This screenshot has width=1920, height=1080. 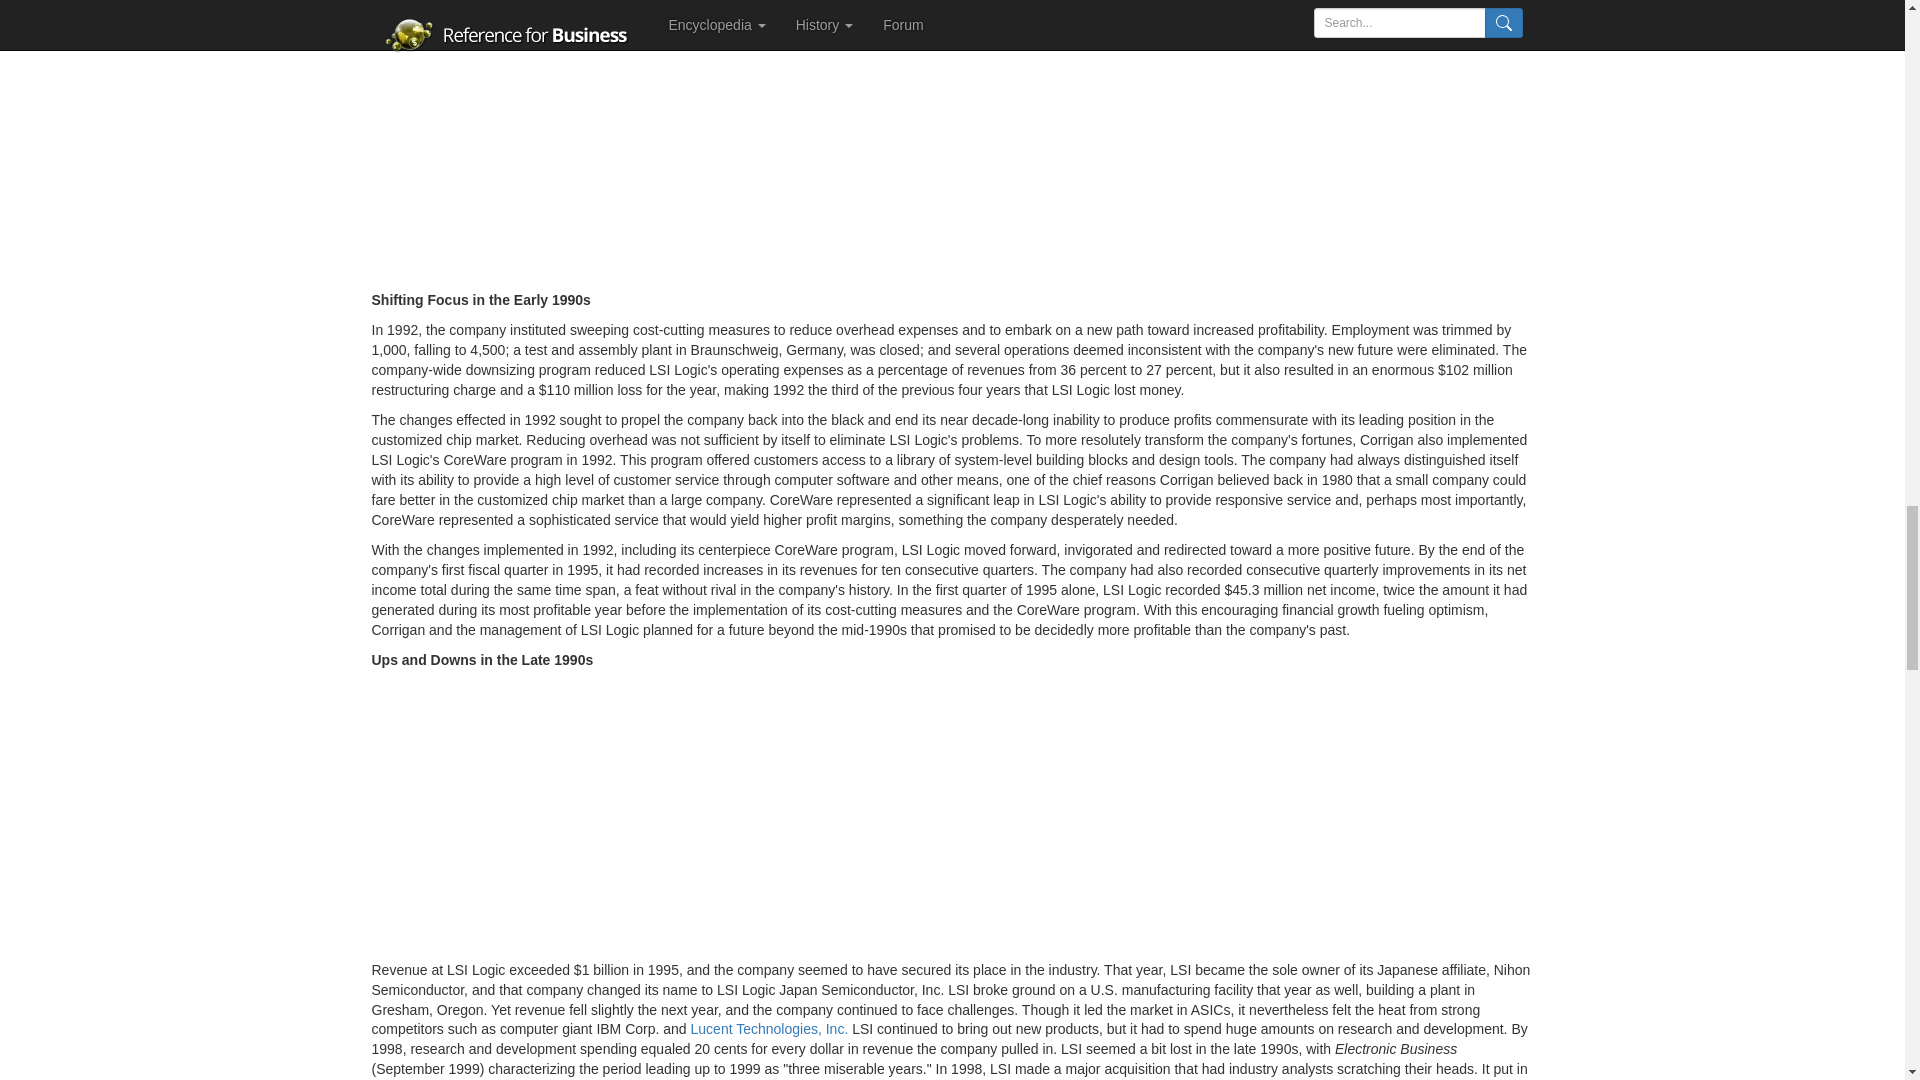 I want to click on Lucent Technologies, Inc., so click(x=770, y=1028).